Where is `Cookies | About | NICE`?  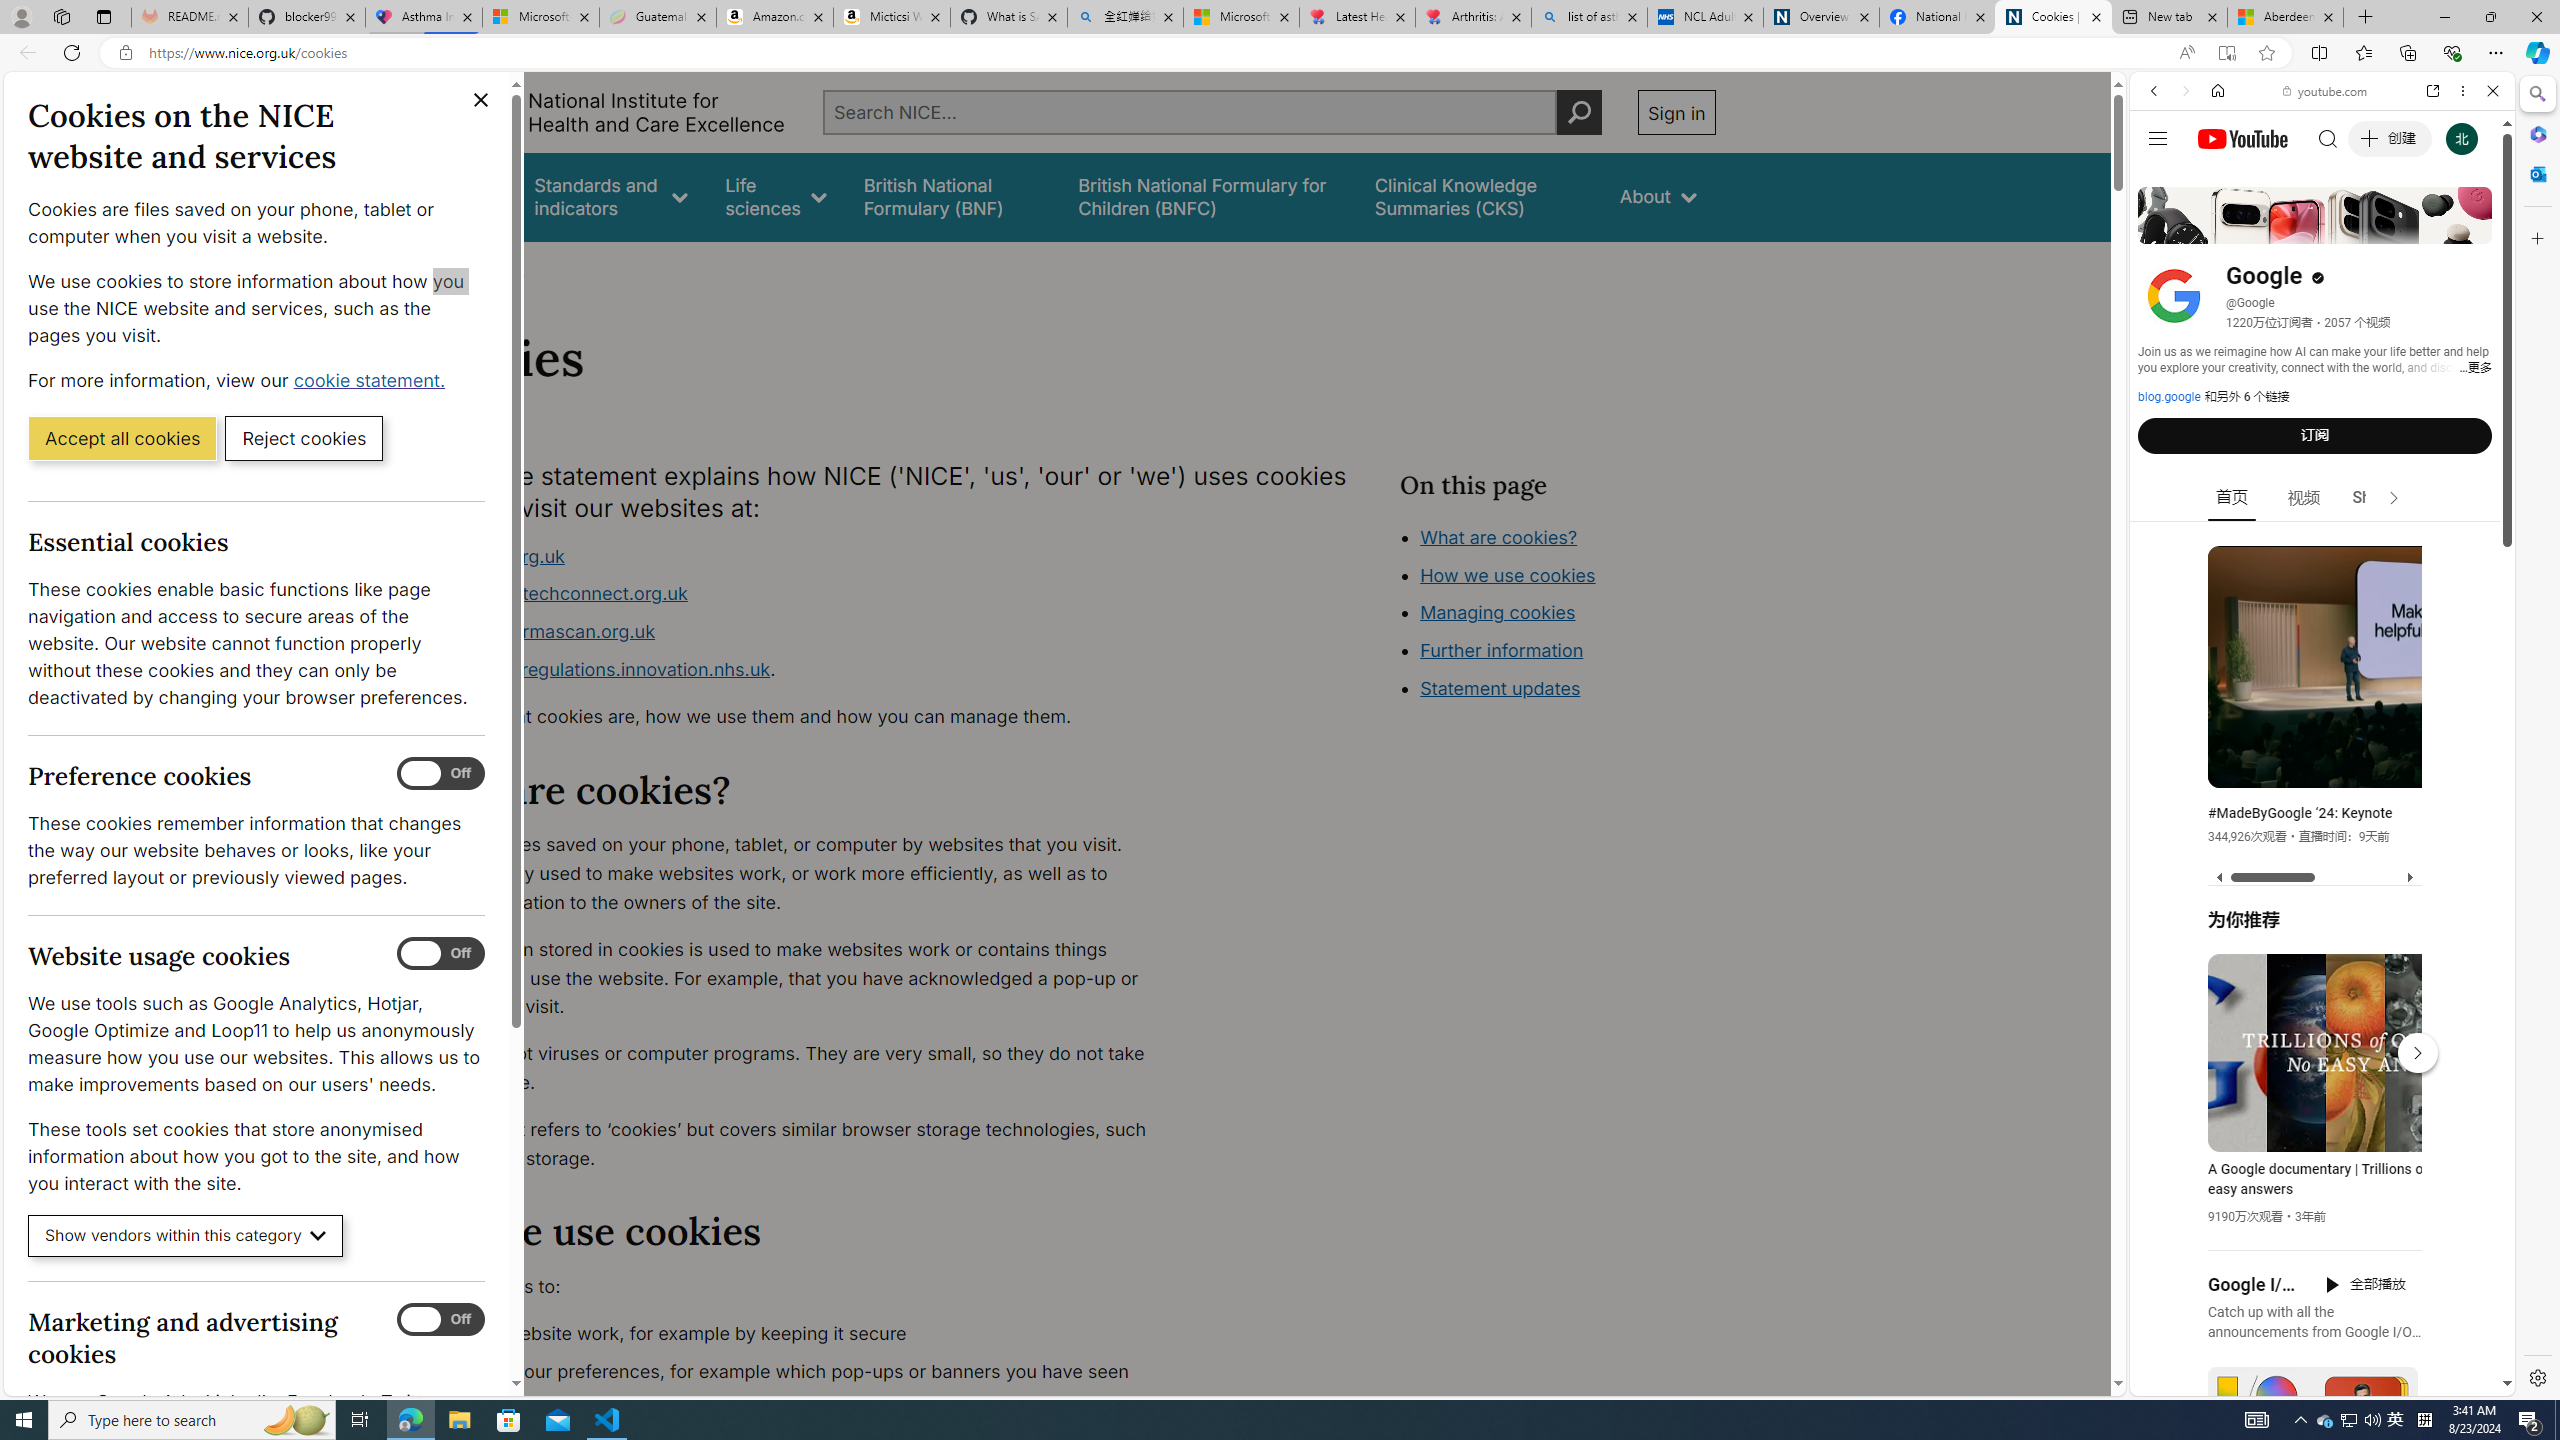 Cookies | About | NICE is located at coordinates (2052, 17).